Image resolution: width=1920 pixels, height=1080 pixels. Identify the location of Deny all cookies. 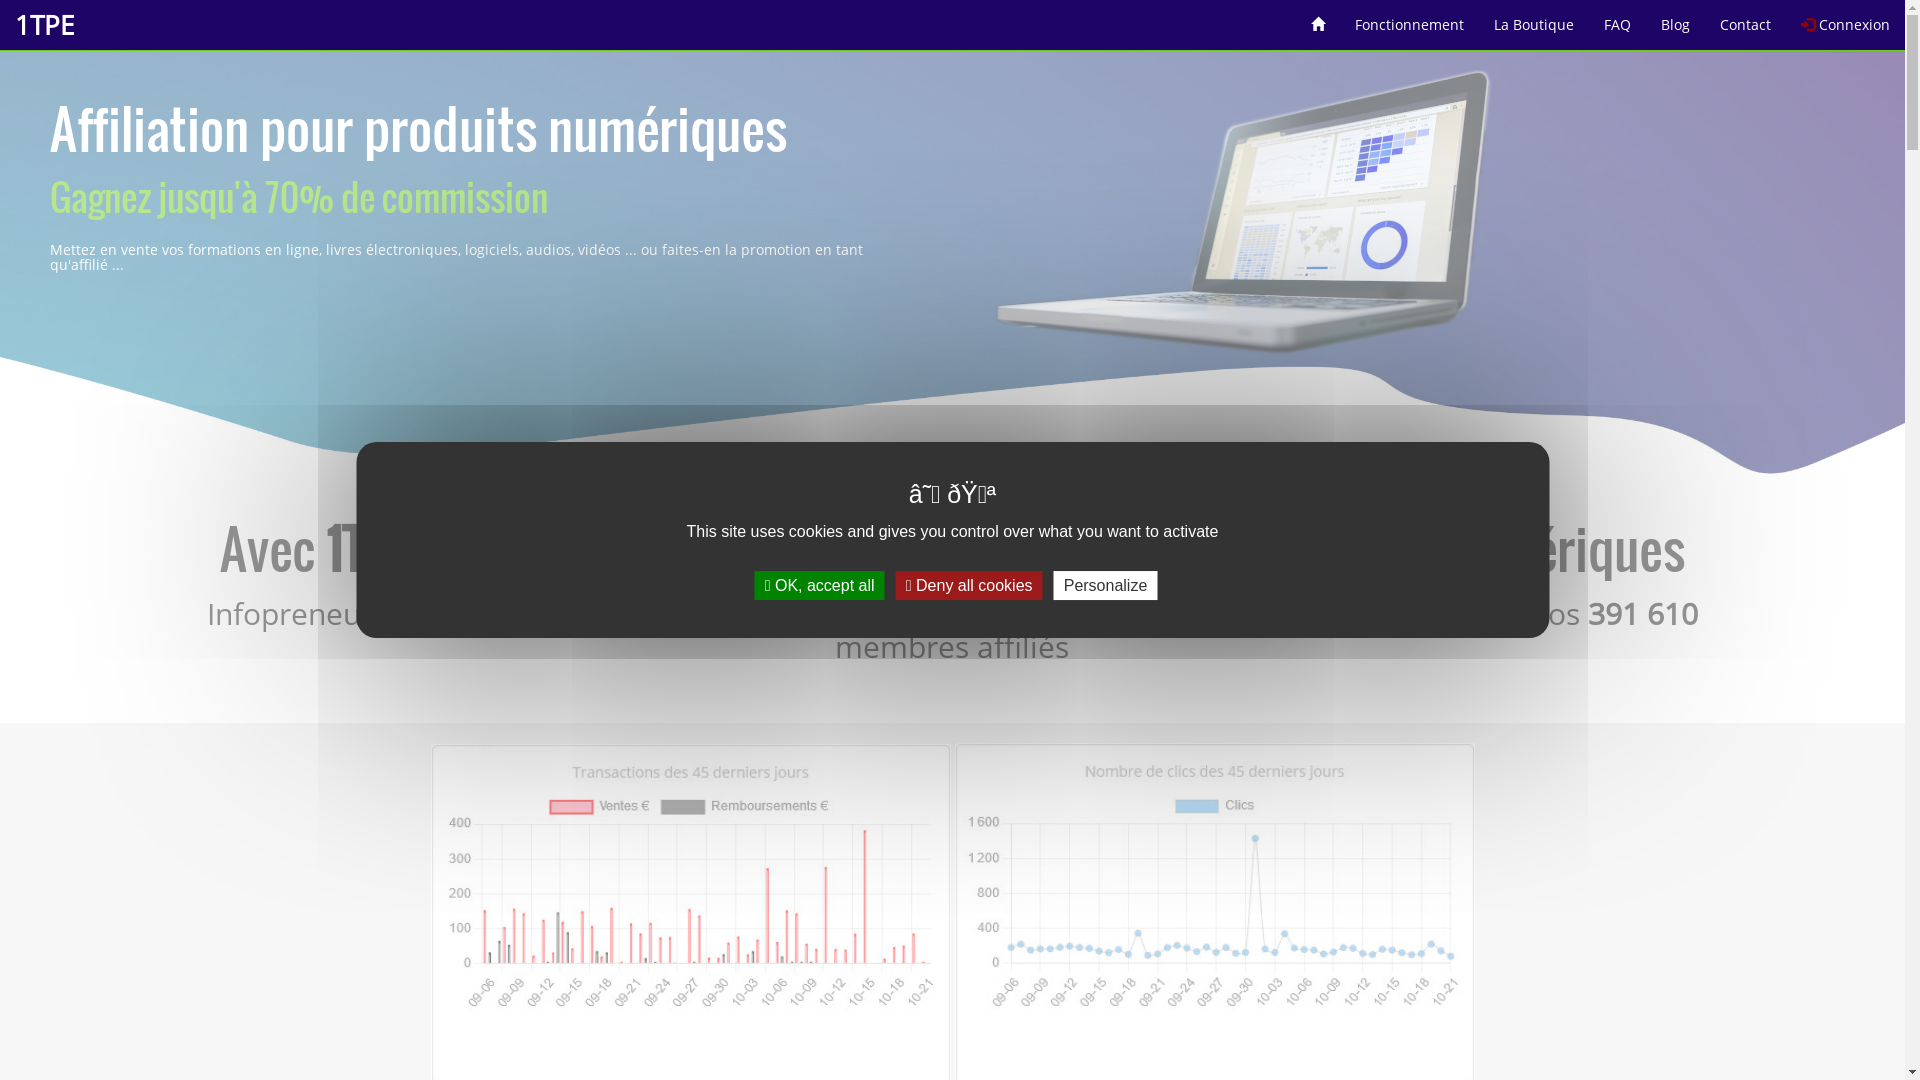
(970, 586).